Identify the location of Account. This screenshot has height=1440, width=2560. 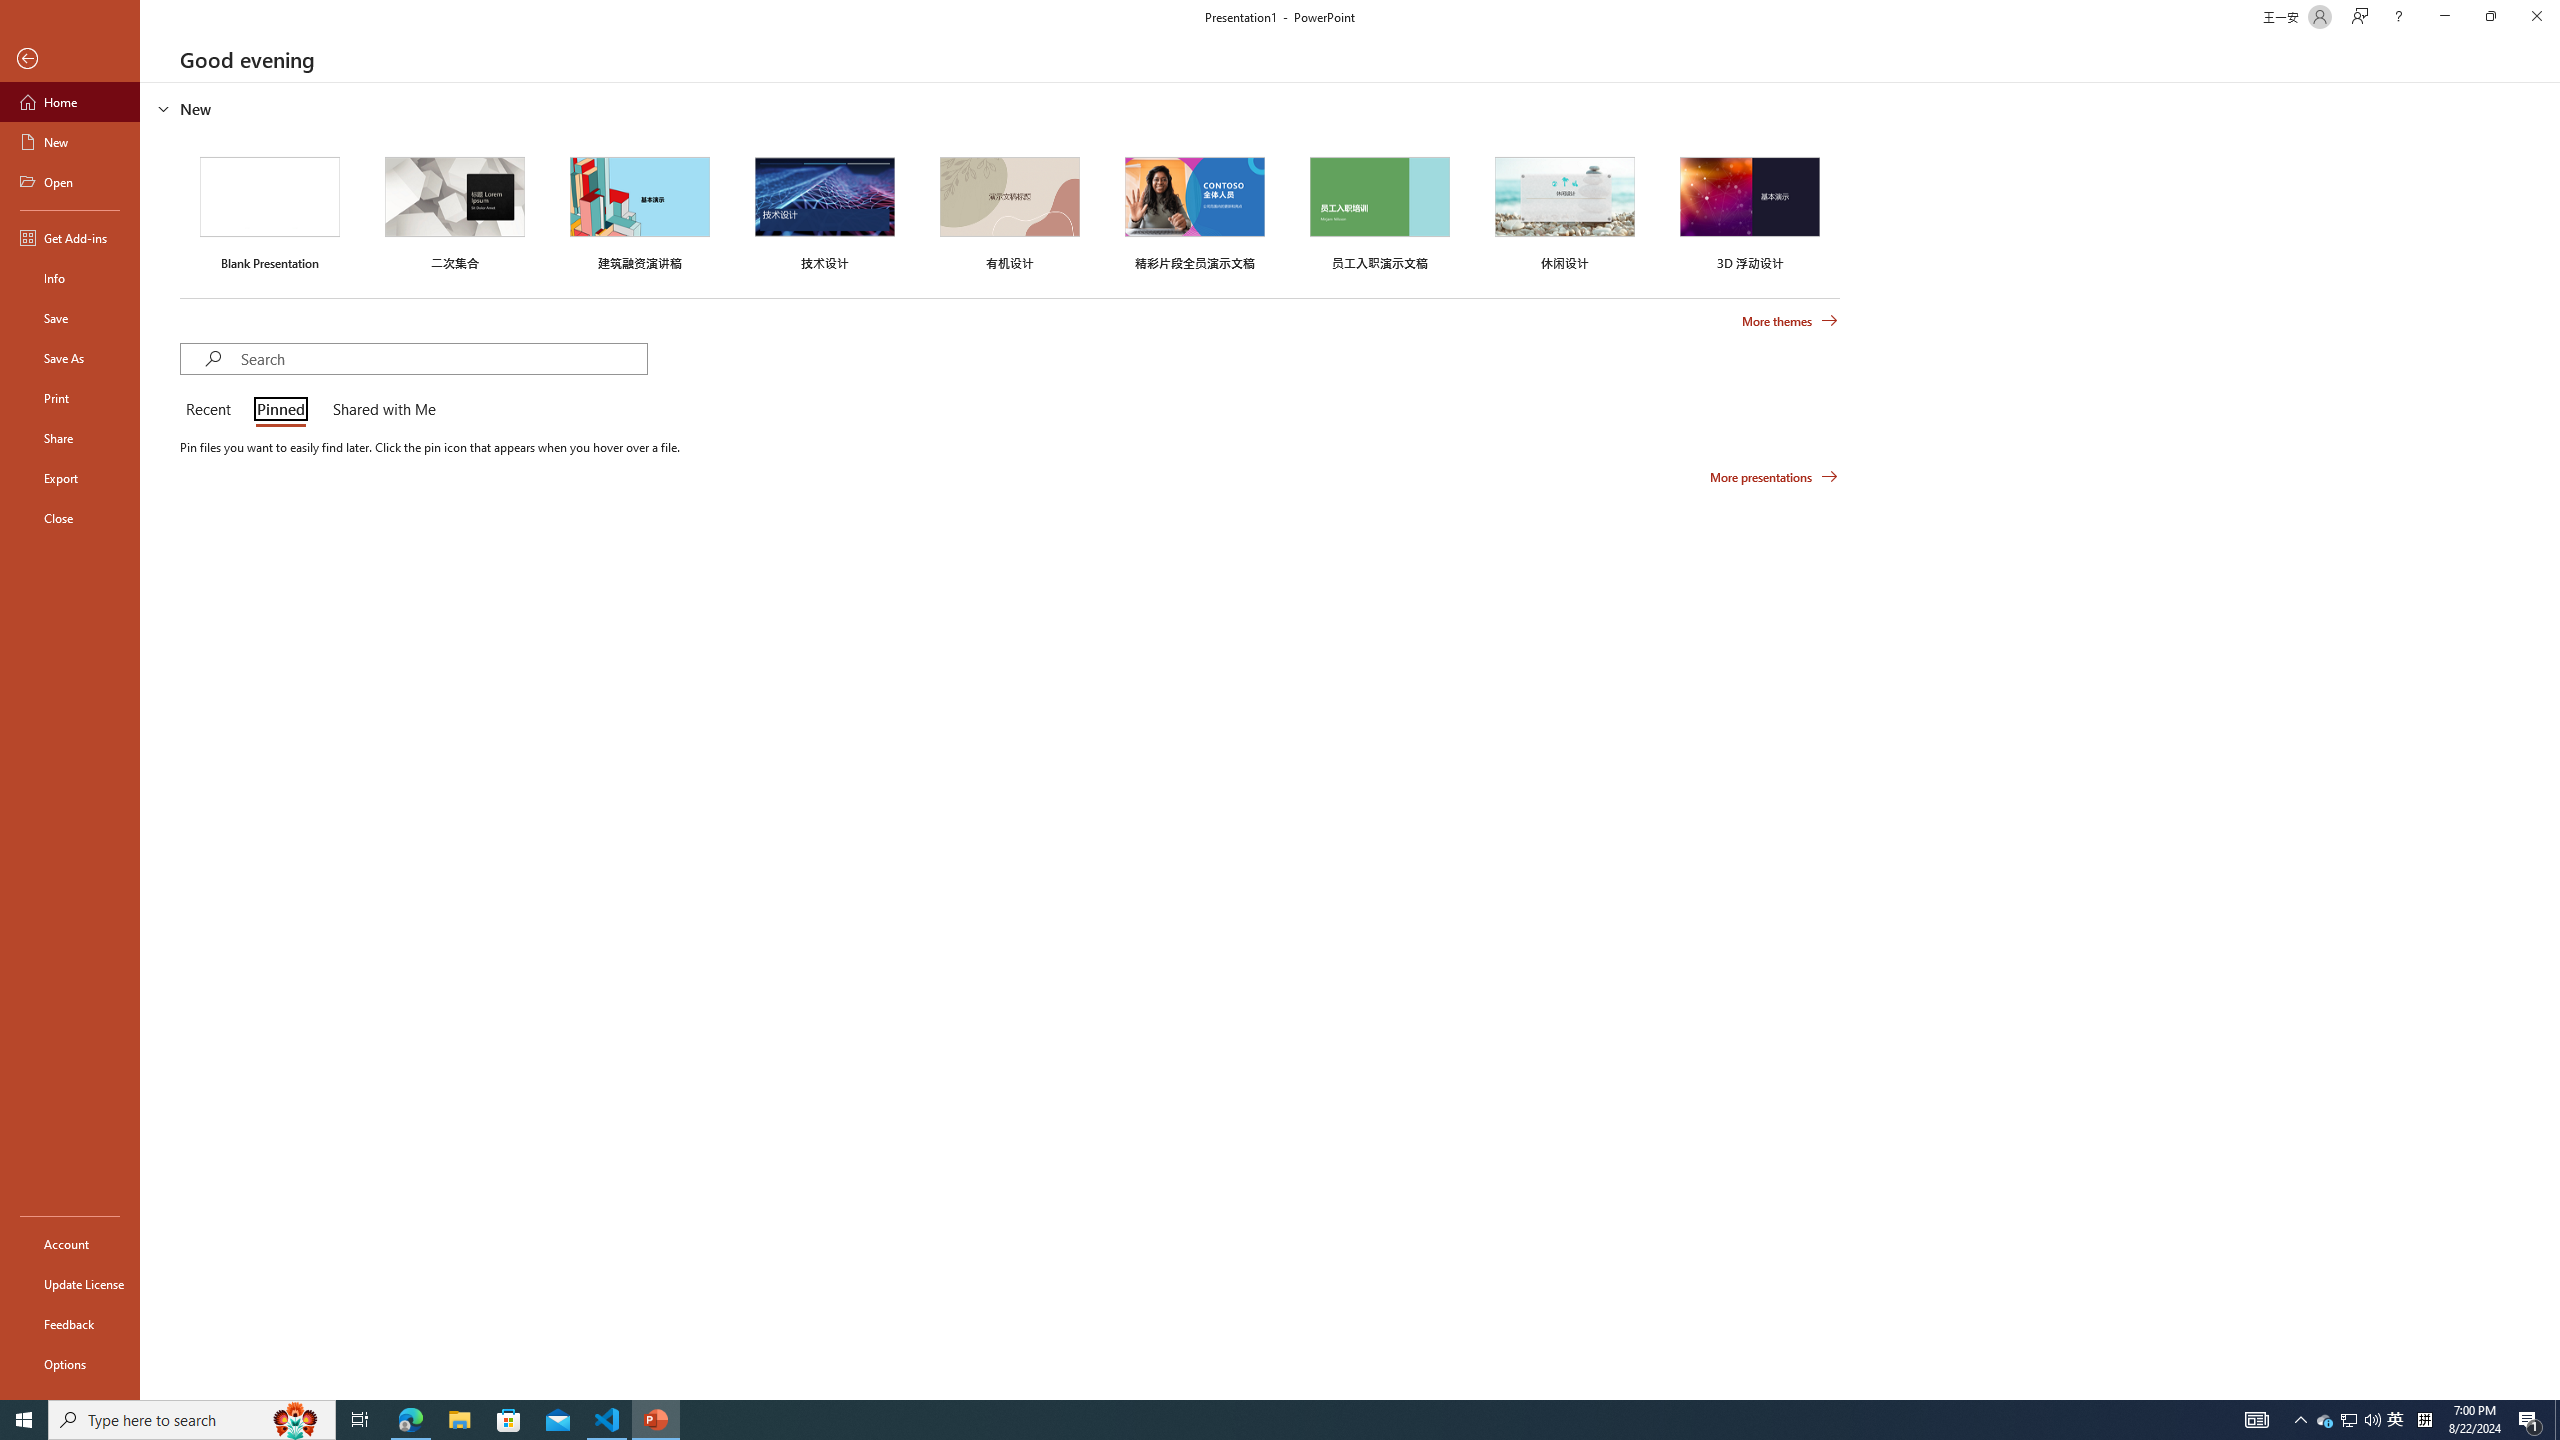
(70, 1244).